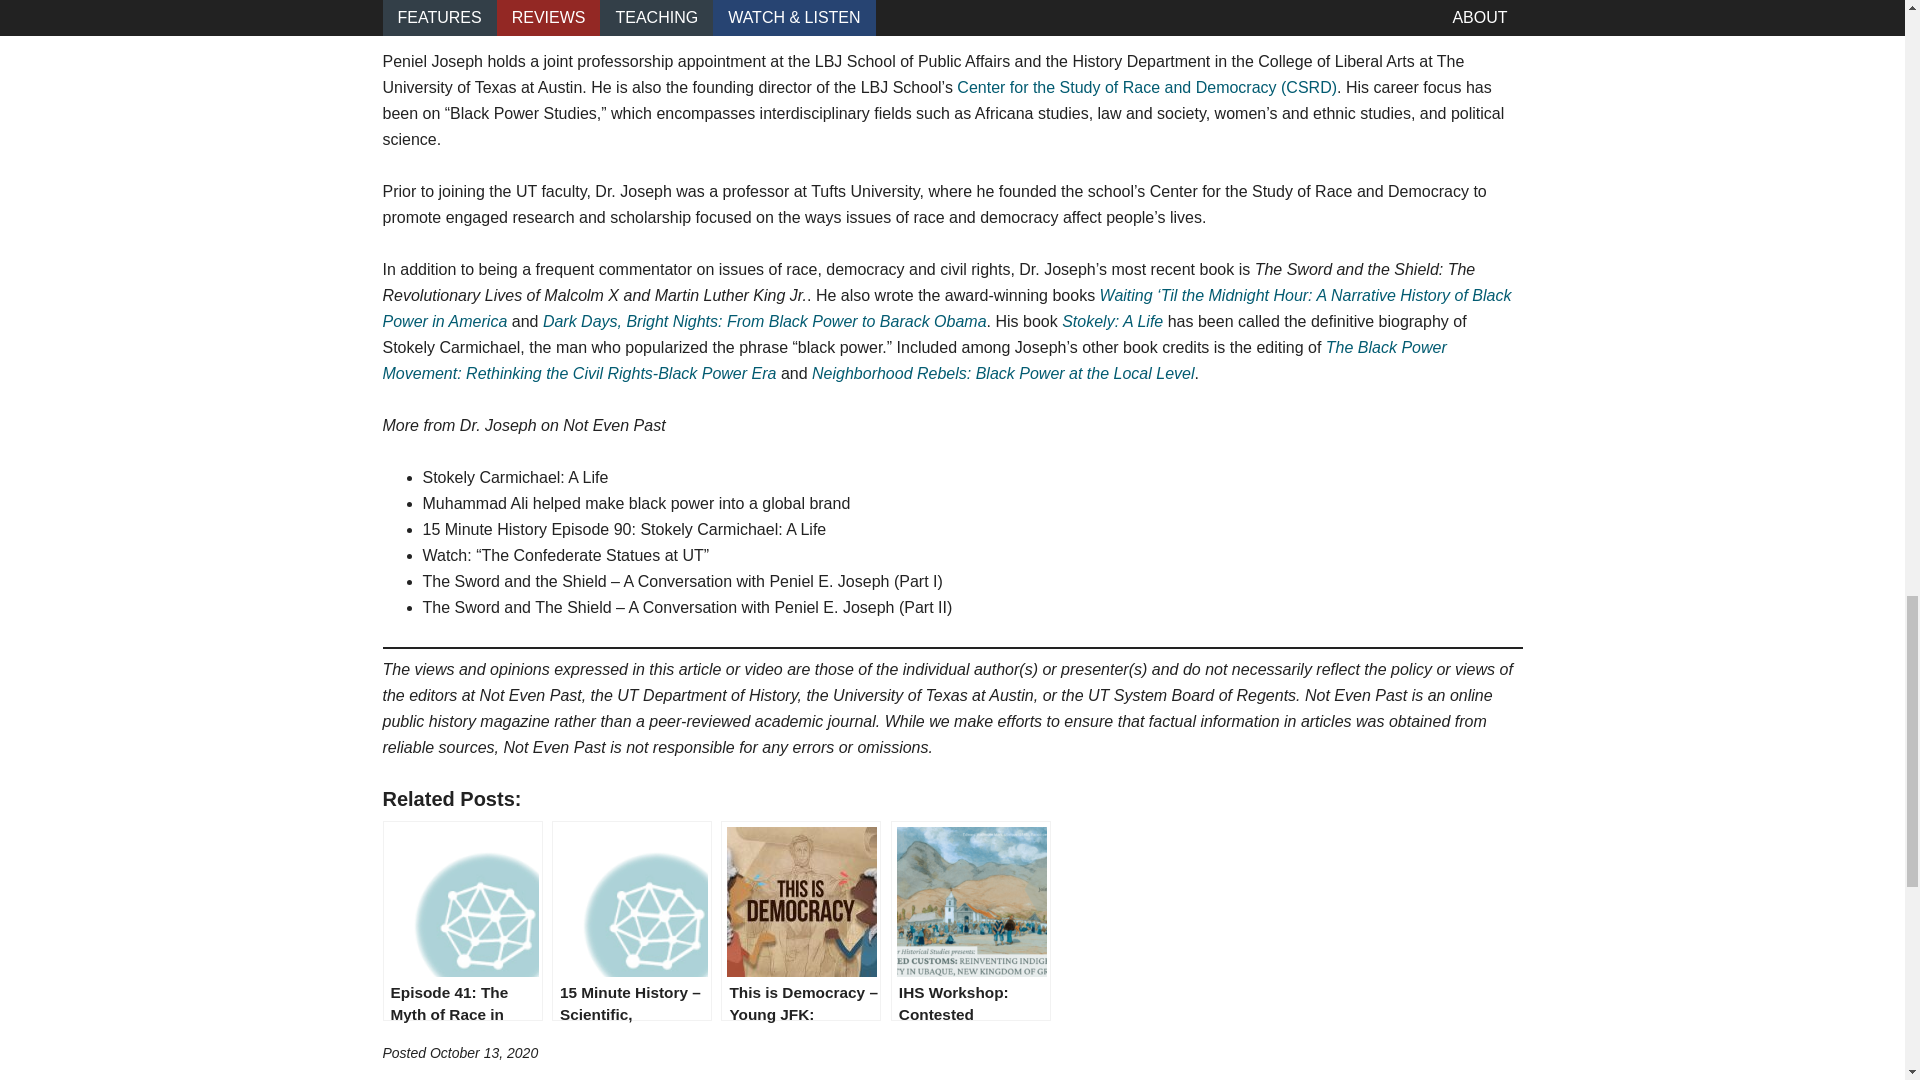 This screenshot has width=1920, height=1080. What do you see at coordinates (1003, 374) in the screenshot?
I see `Neighborhood Rebels: Black Power at the Local Level` at bounding box center [1003, 374].